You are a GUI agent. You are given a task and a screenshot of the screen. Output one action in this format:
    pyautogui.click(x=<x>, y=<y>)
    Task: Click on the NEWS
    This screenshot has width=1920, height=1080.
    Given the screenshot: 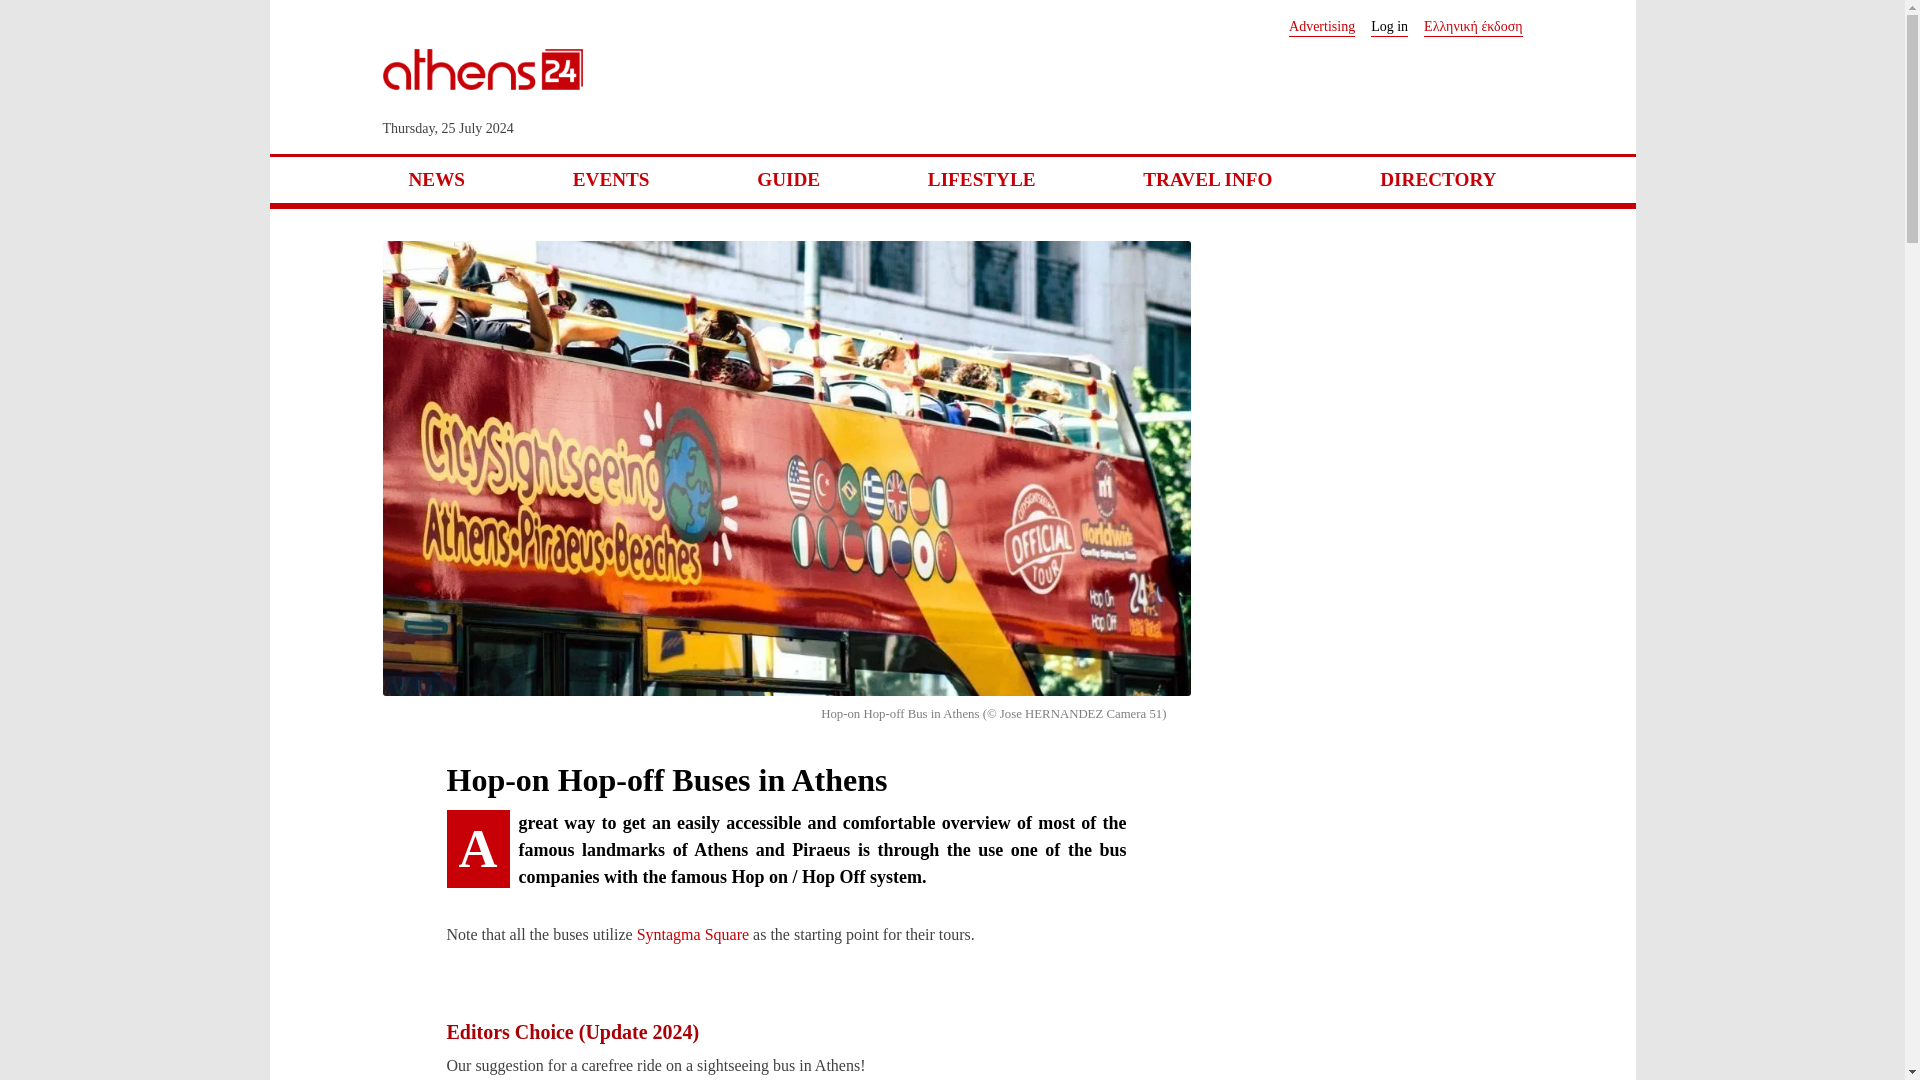 What is the action you would take?
    pyautogui.click(x=436, y=179)
    